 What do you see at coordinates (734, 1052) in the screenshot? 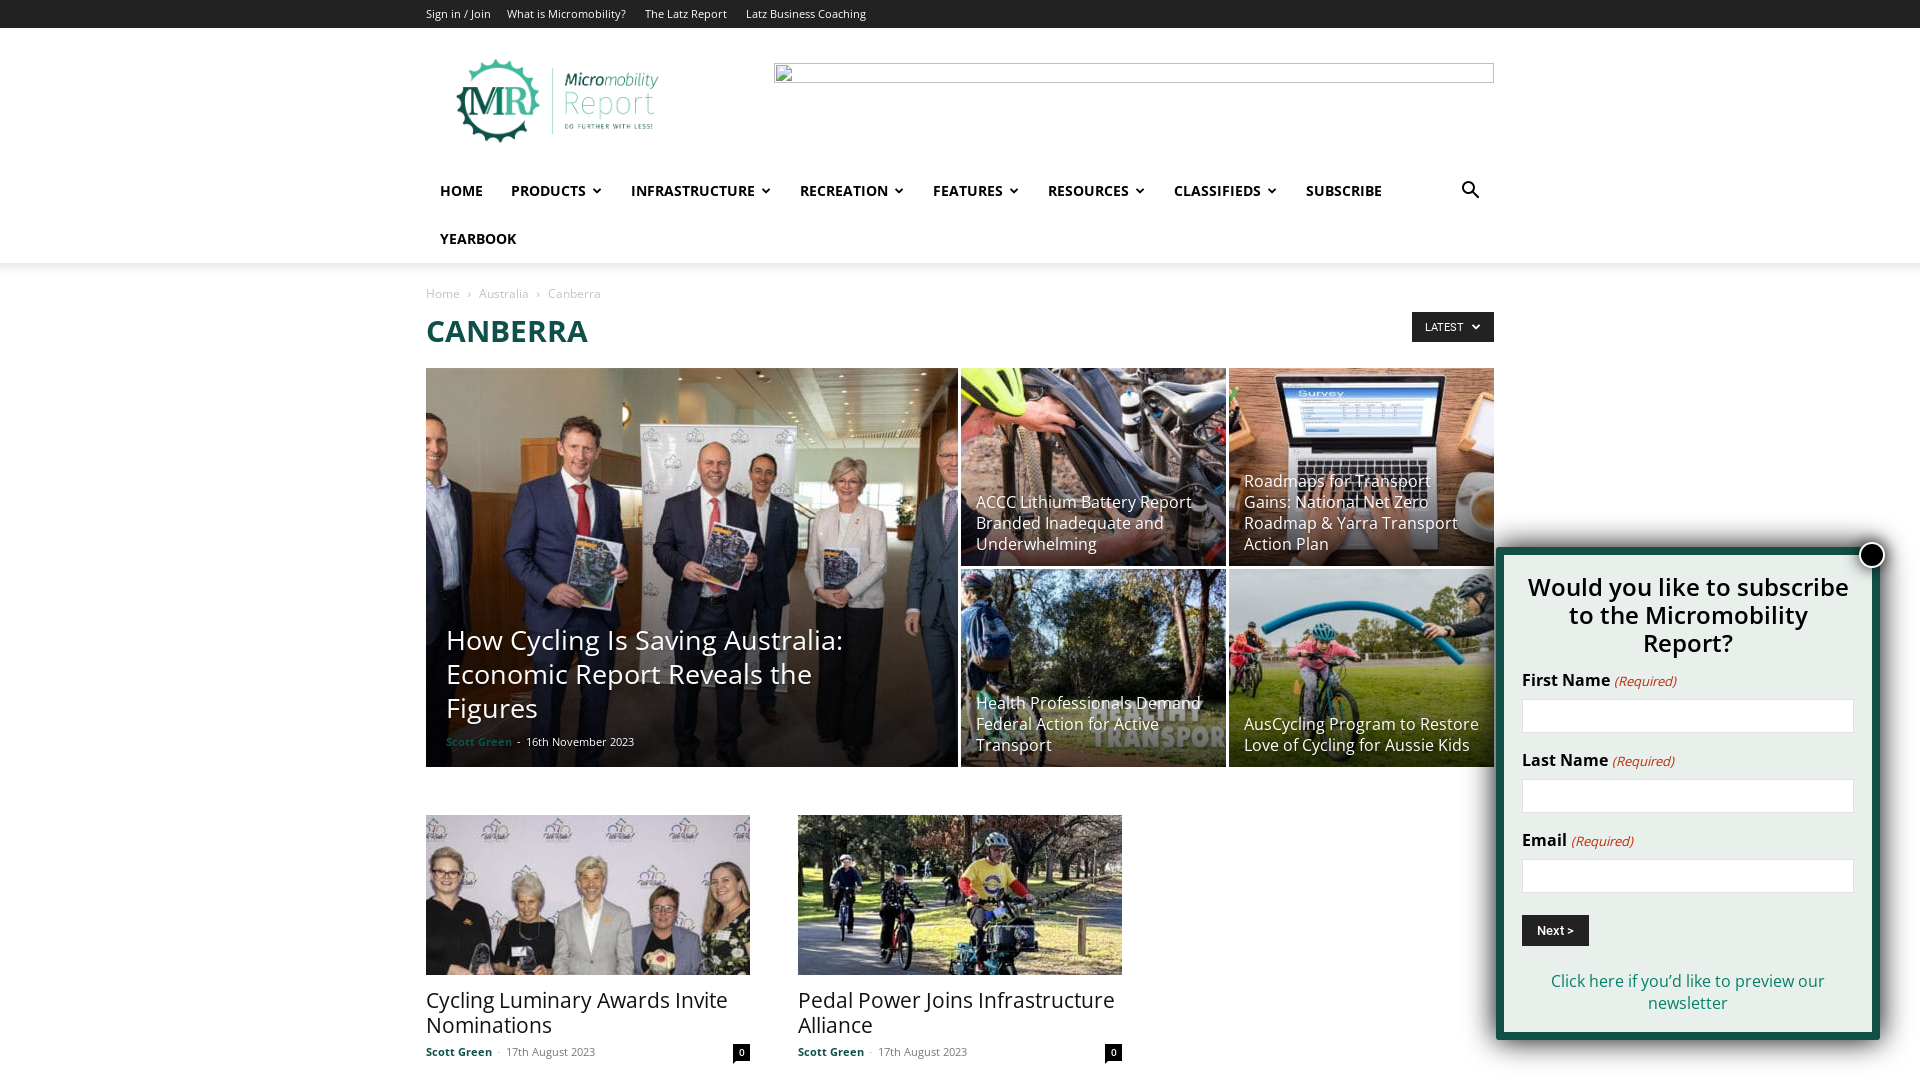
I see `0` at bounding box center [734, 1052].